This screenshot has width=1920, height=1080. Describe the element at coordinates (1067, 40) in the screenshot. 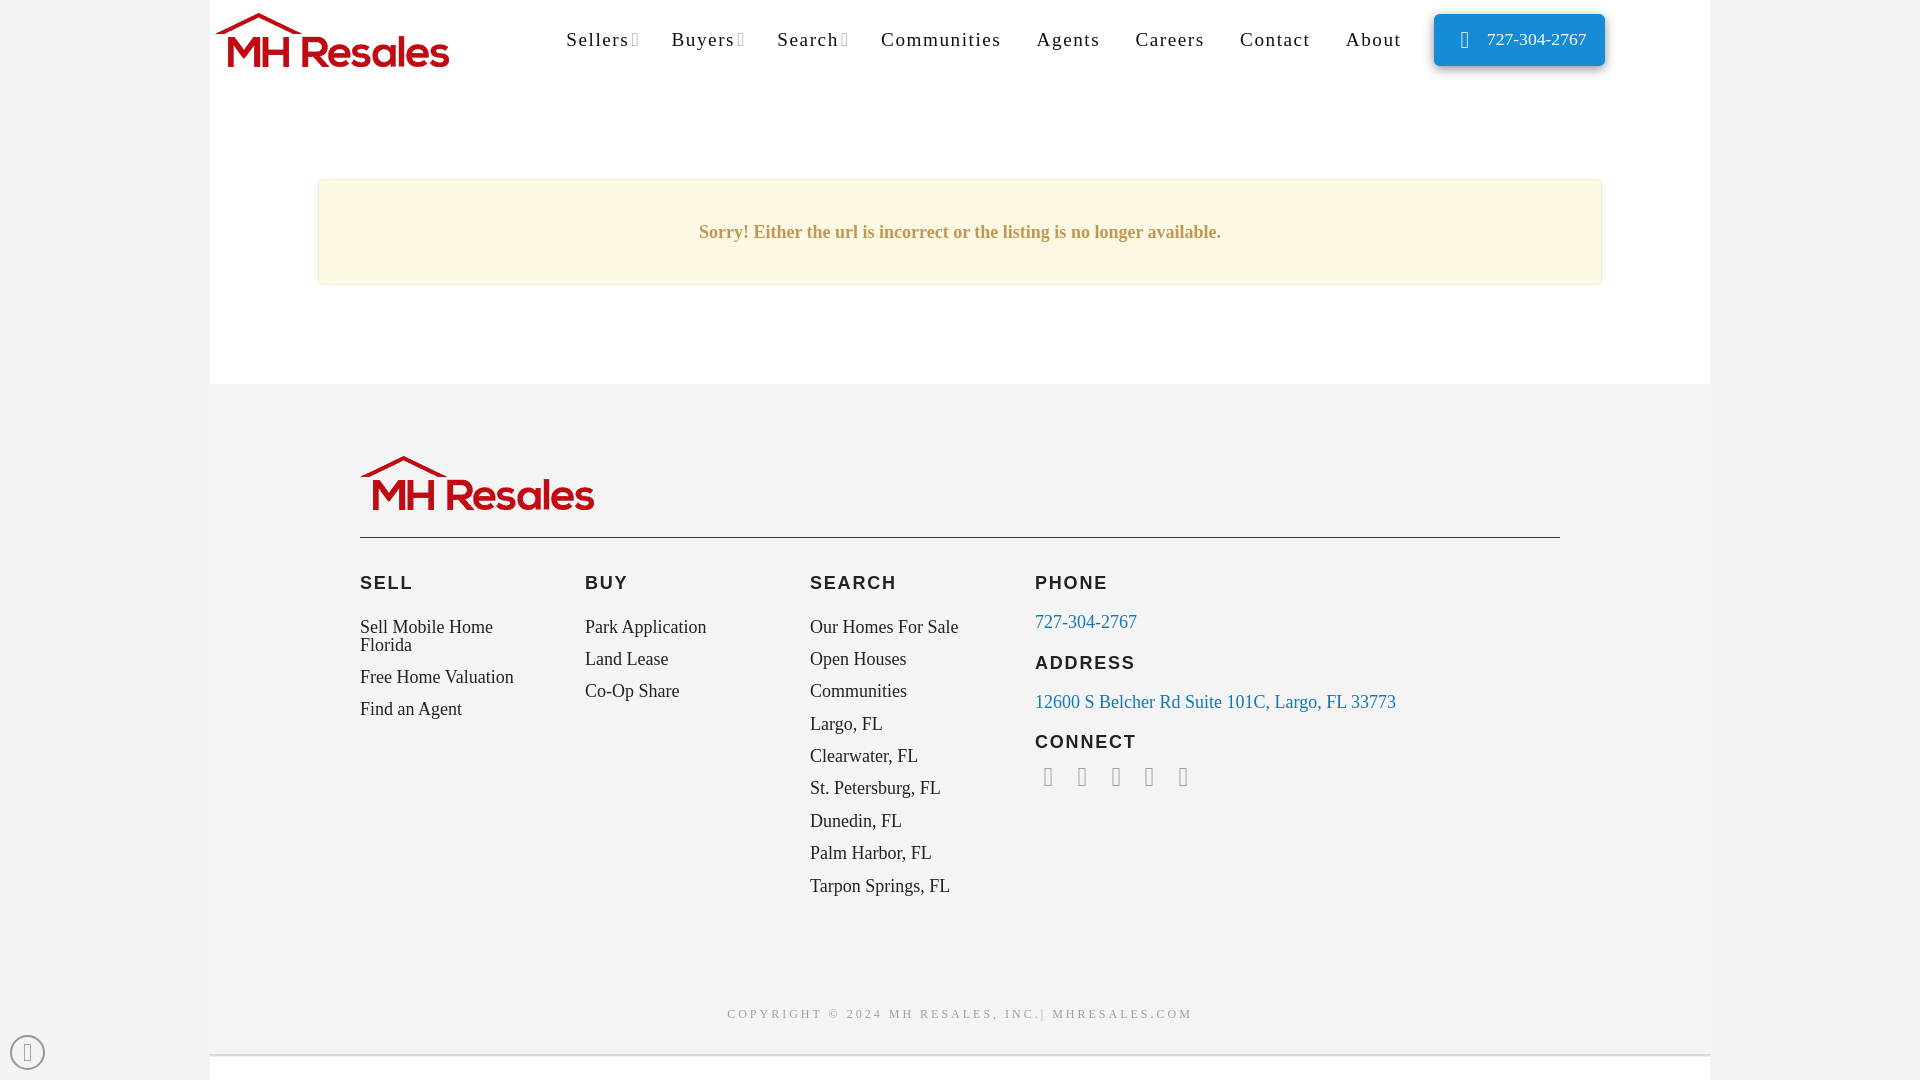

I see `Agents` at that location.